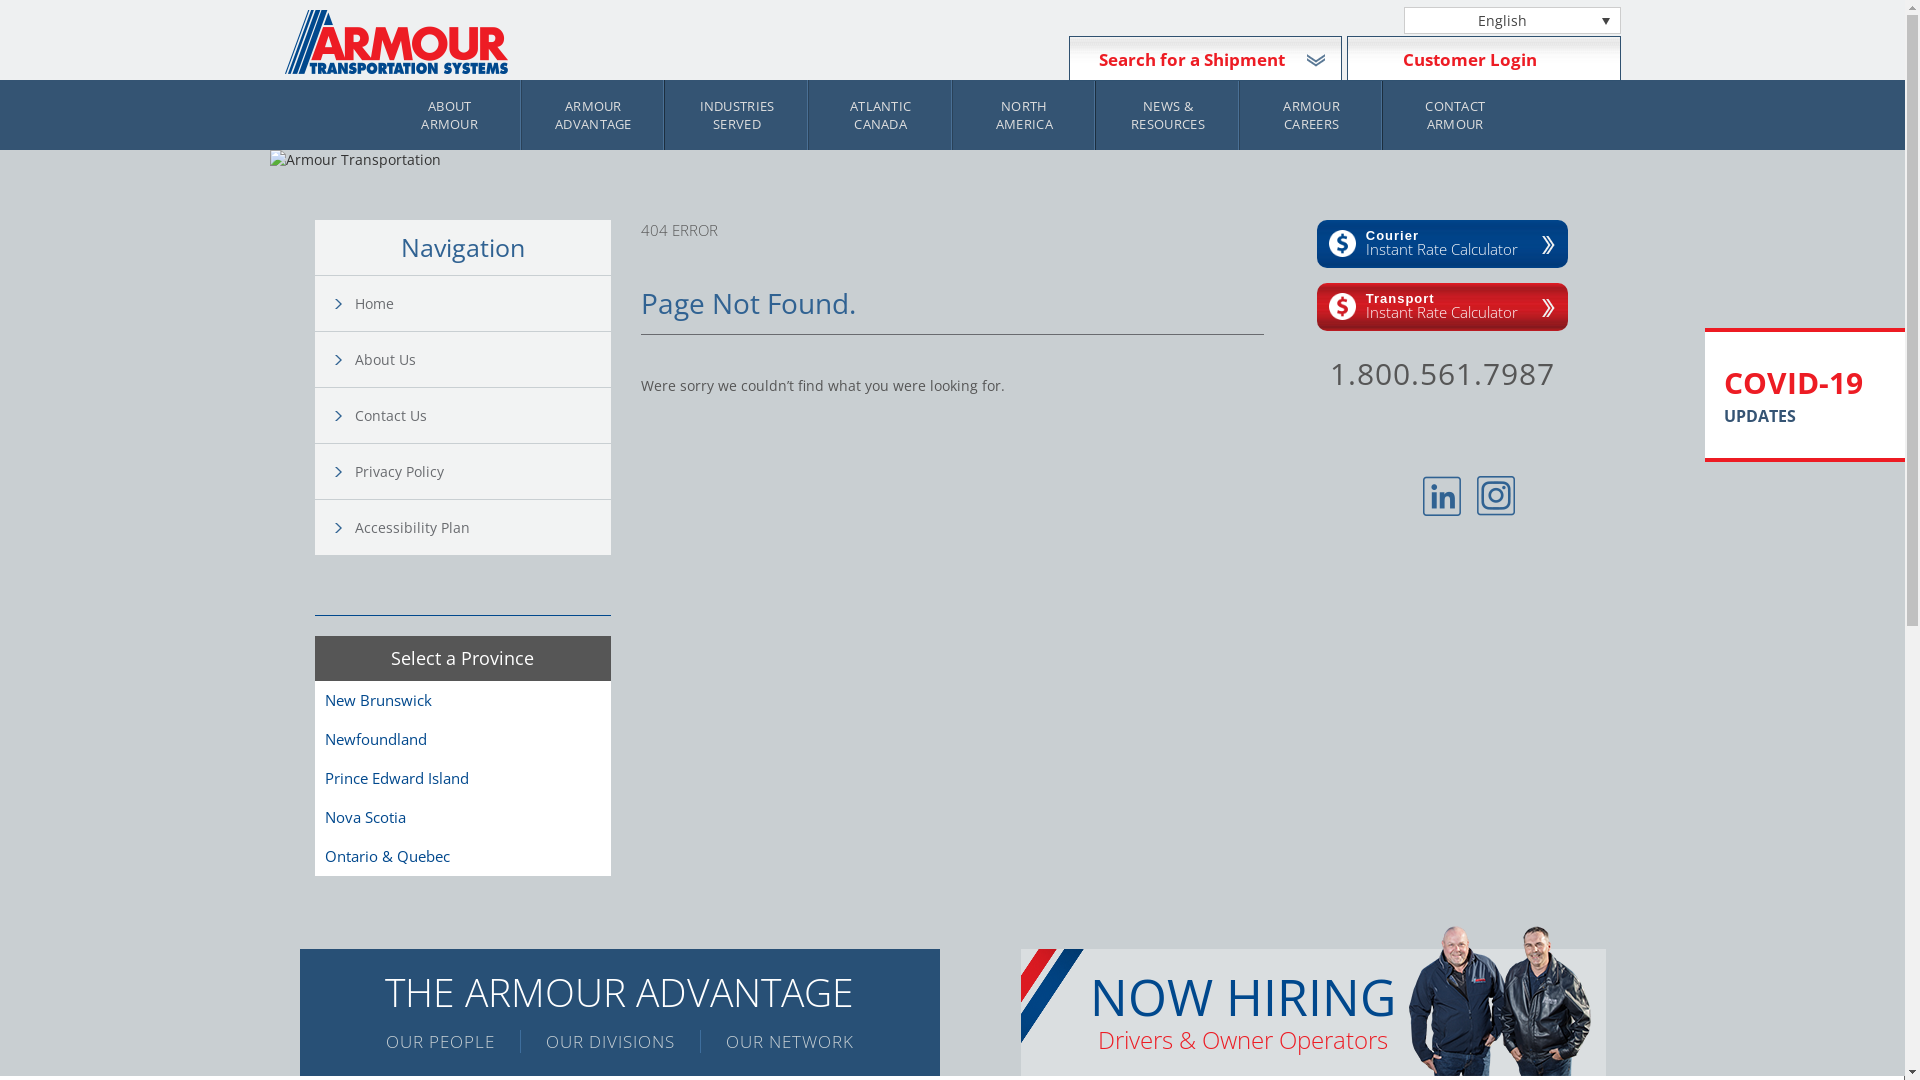 This screenshot has width=1920, height=1080. I want to click on Contact Us, so click(472, 416).